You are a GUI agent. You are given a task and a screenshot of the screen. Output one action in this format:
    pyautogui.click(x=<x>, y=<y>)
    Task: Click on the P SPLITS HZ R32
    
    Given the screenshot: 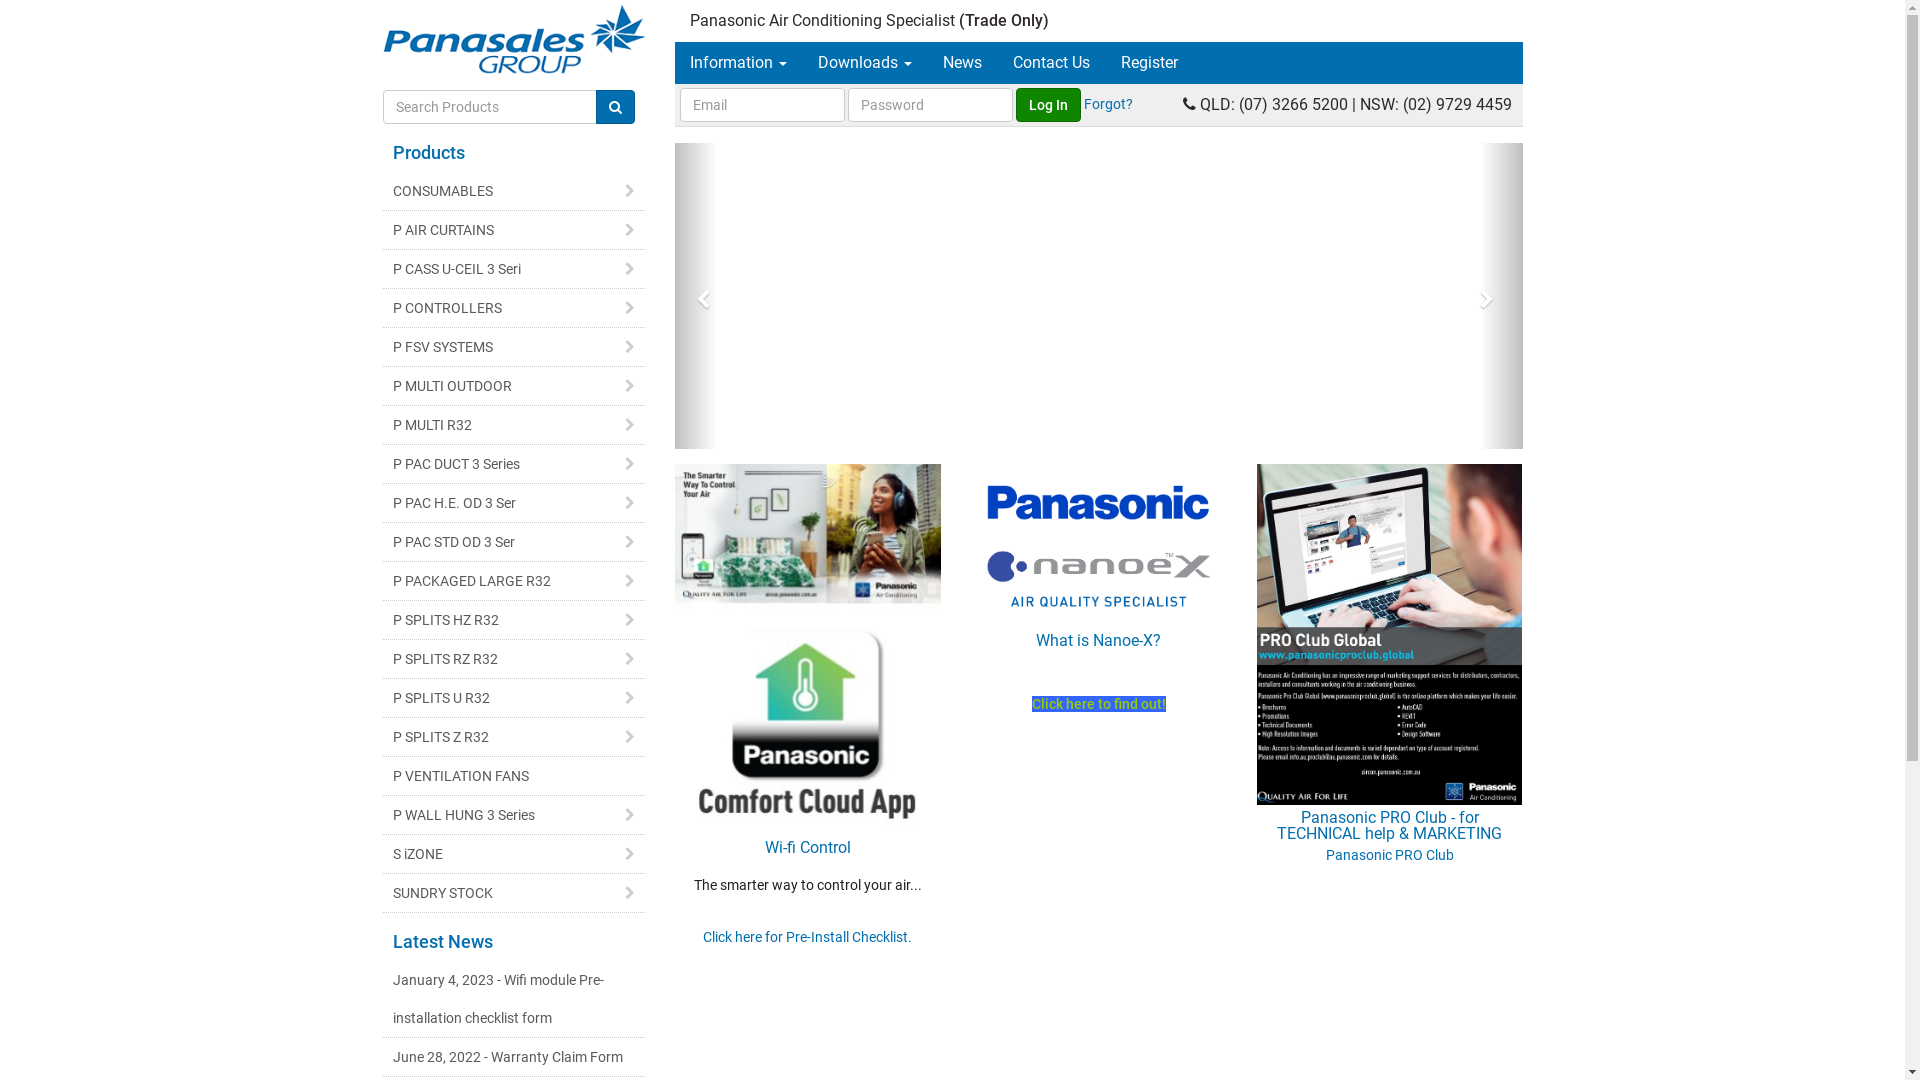 What is the action you would take?
    pyautogui.click(x=514, y=620)
    